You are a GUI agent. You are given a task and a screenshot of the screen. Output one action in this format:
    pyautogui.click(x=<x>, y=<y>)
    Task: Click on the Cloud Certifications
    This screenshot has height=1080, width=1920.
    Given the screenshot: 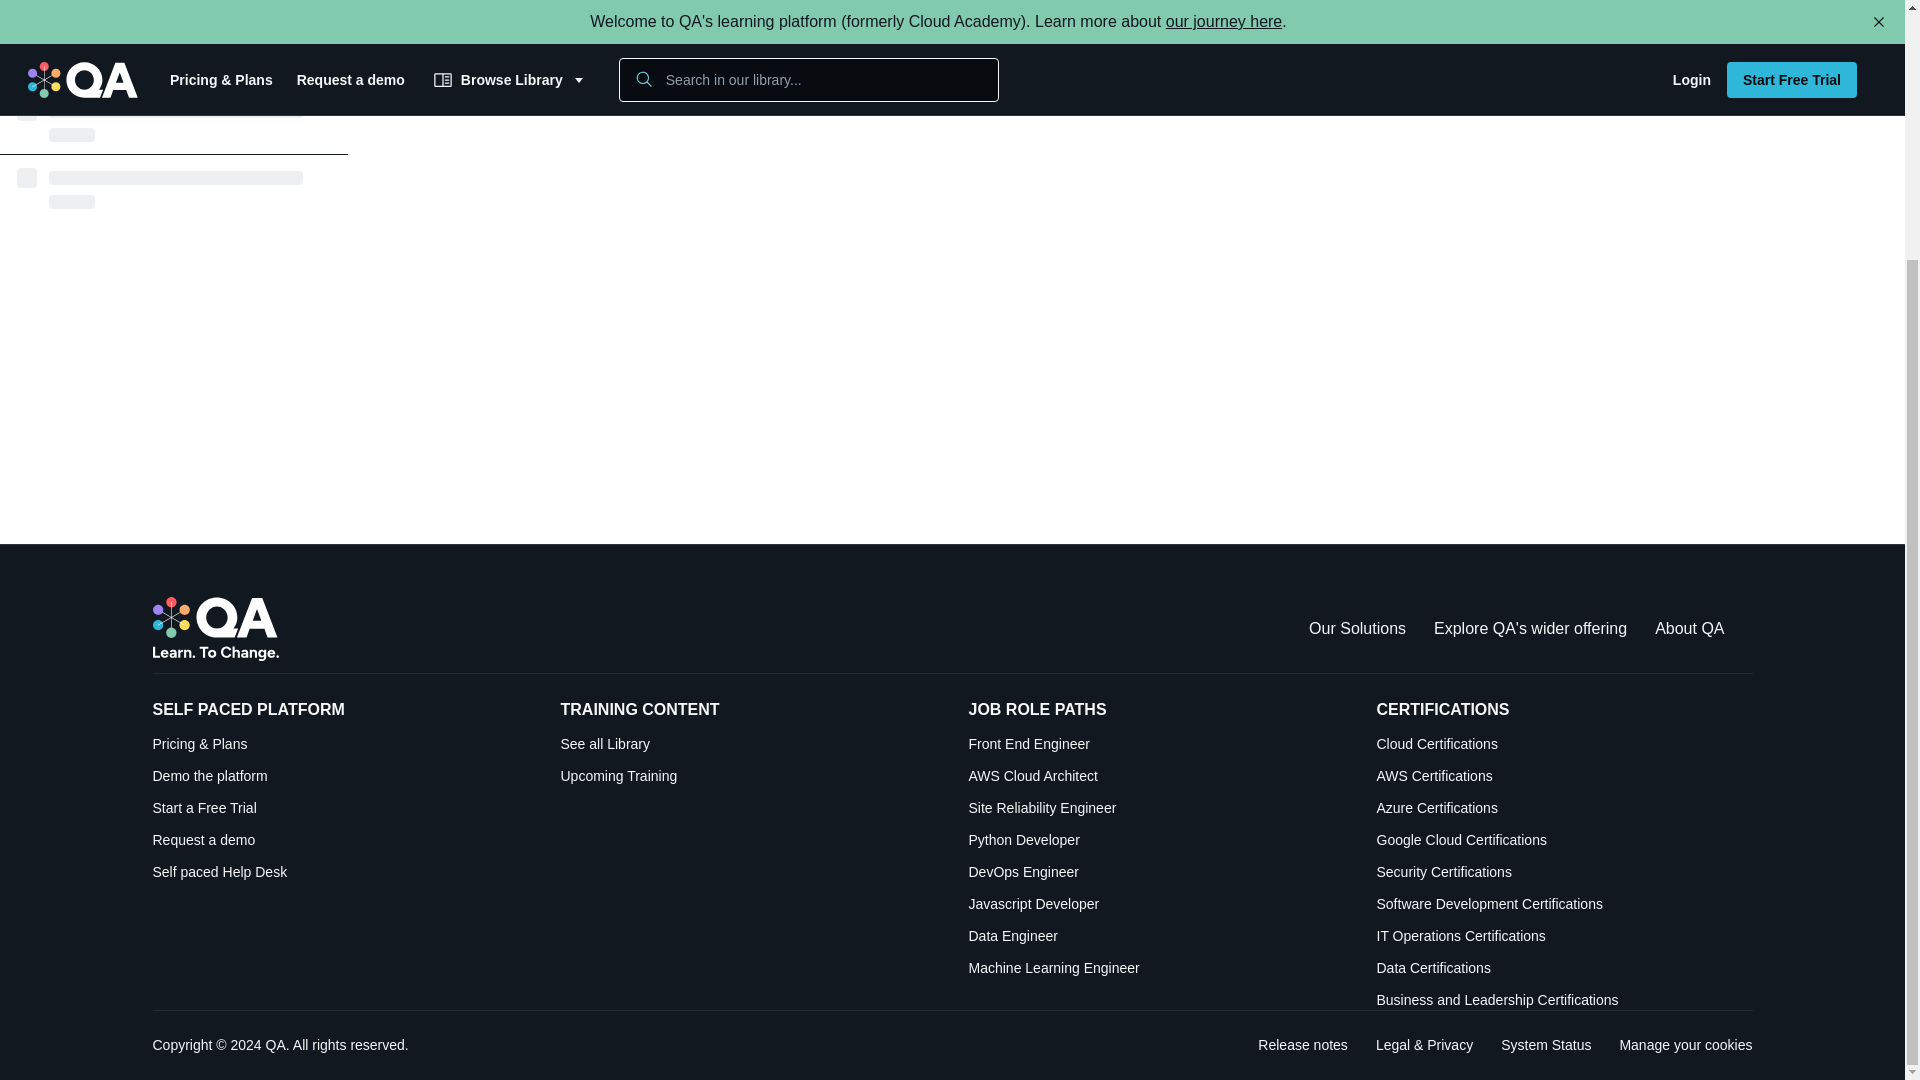 What is the action you would take?
    pyautogui.click(x=1564, y=744)
    